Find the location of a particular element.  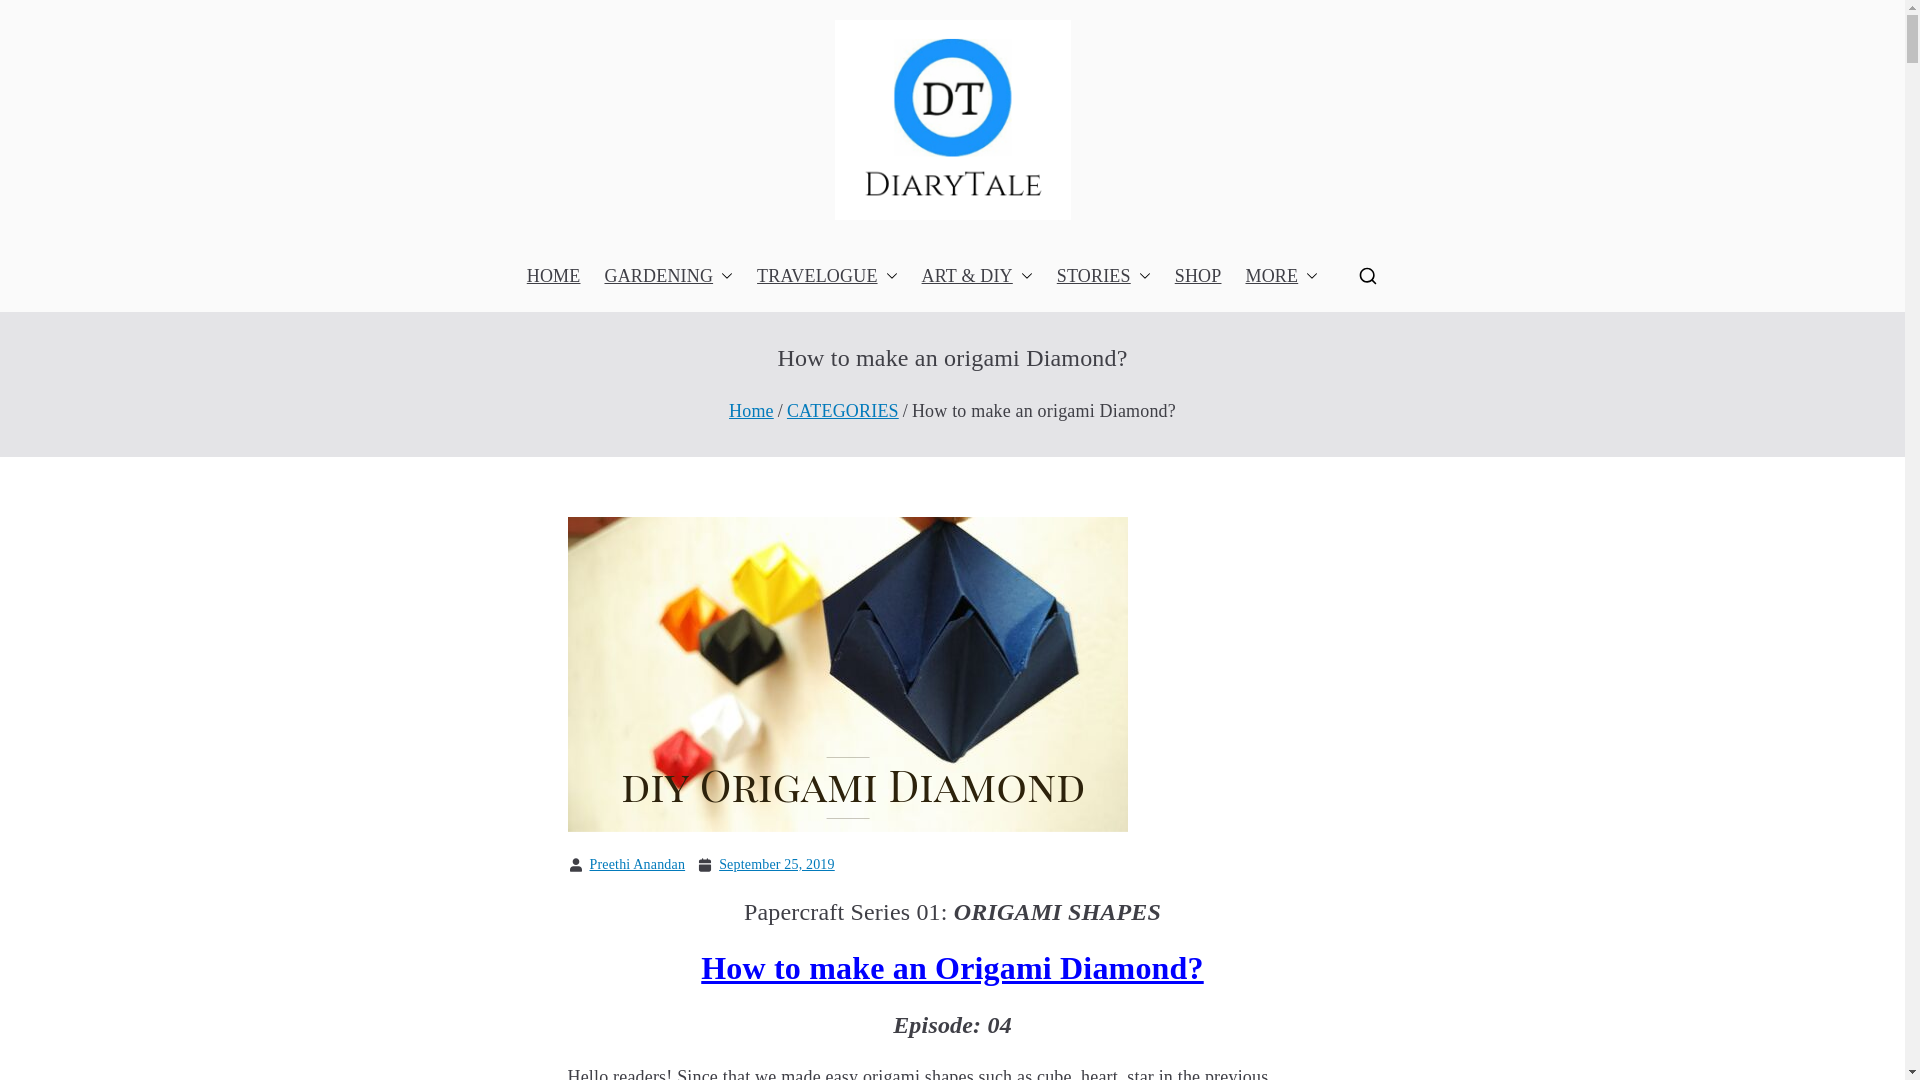

Search is located at coordinates (34, 18).